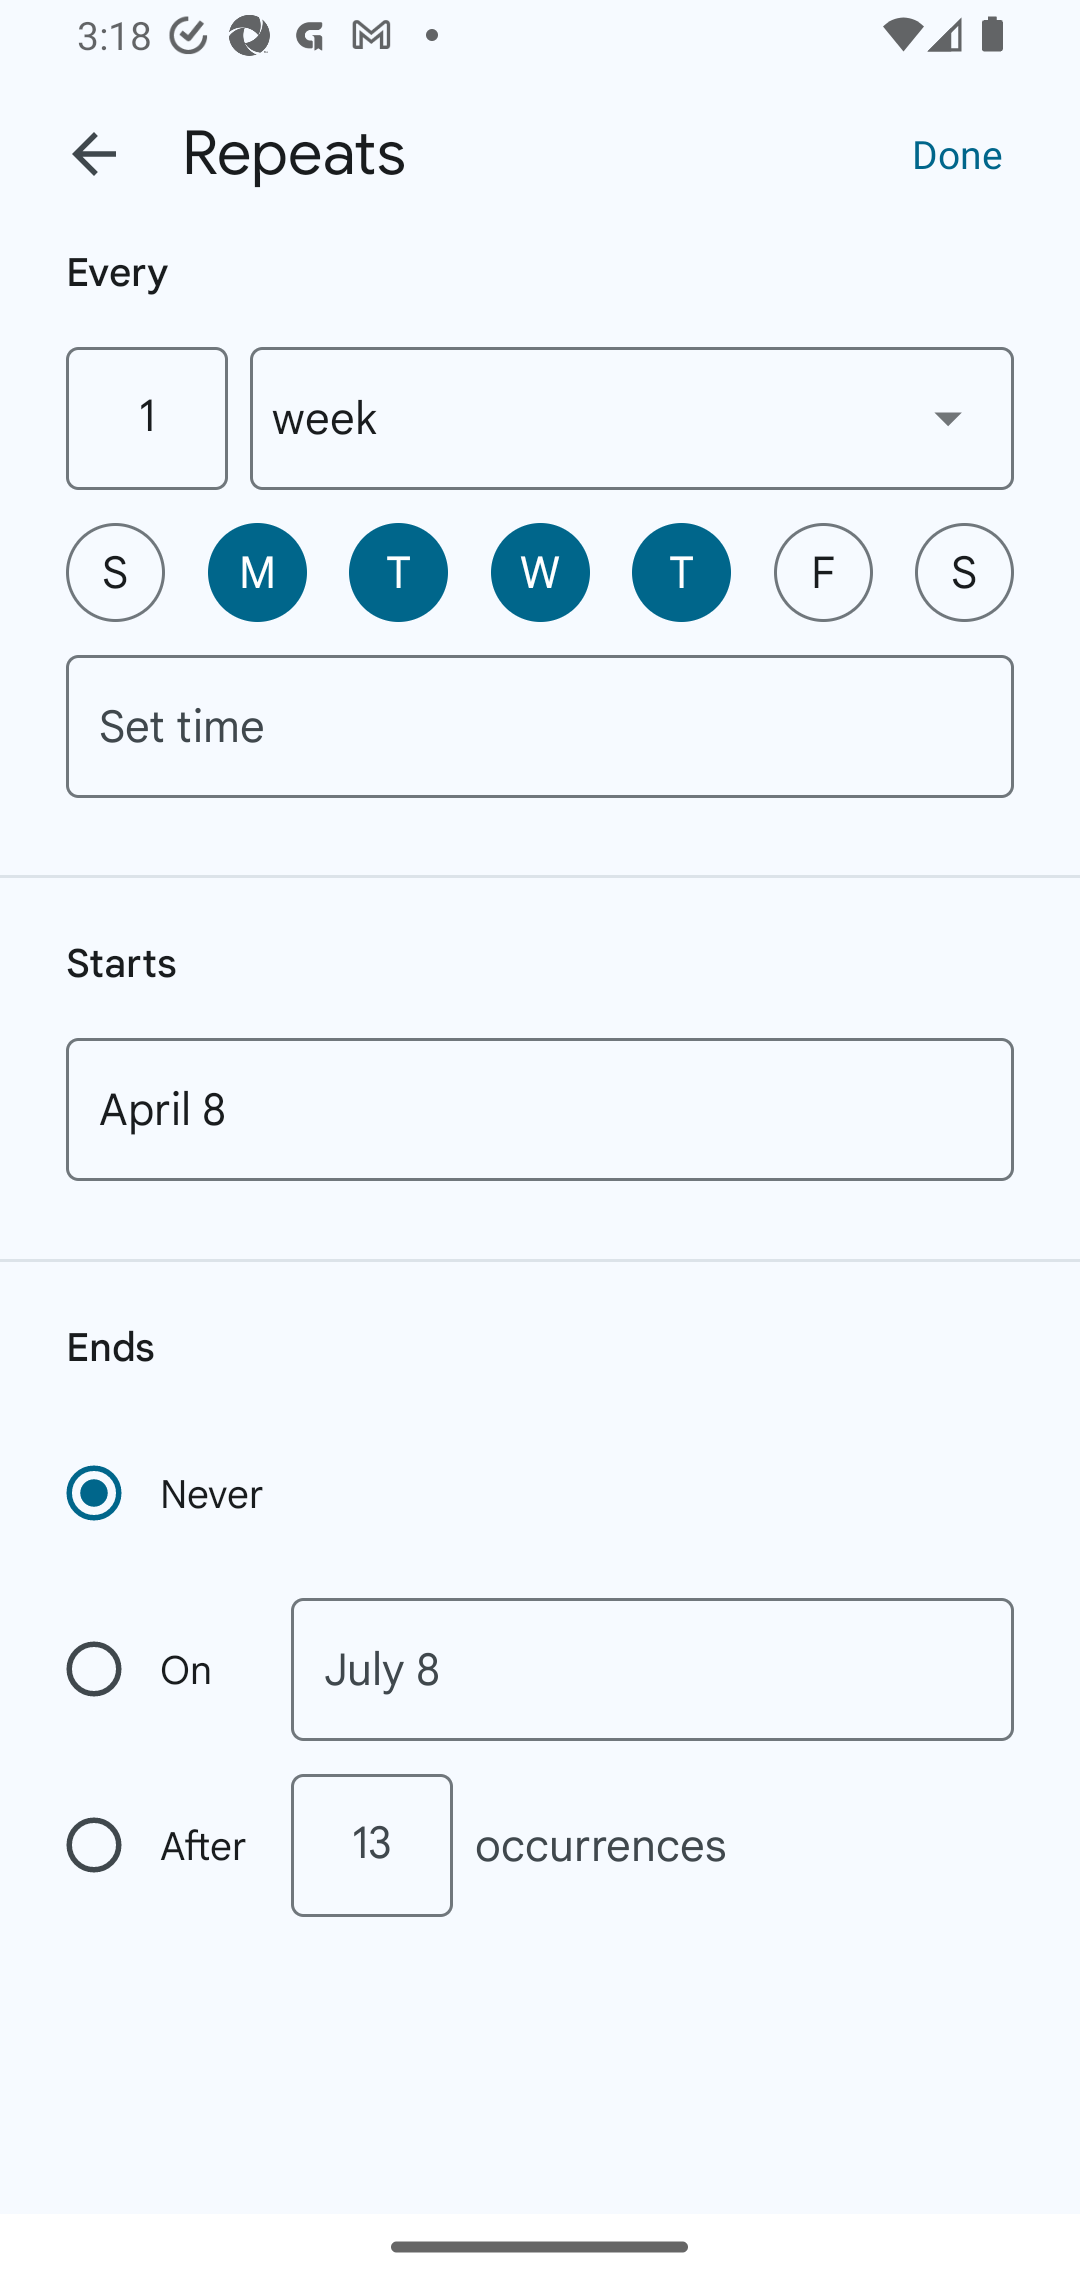 The image size is (1080, 2280). I want to click on S Saturday, so click(964, 572).